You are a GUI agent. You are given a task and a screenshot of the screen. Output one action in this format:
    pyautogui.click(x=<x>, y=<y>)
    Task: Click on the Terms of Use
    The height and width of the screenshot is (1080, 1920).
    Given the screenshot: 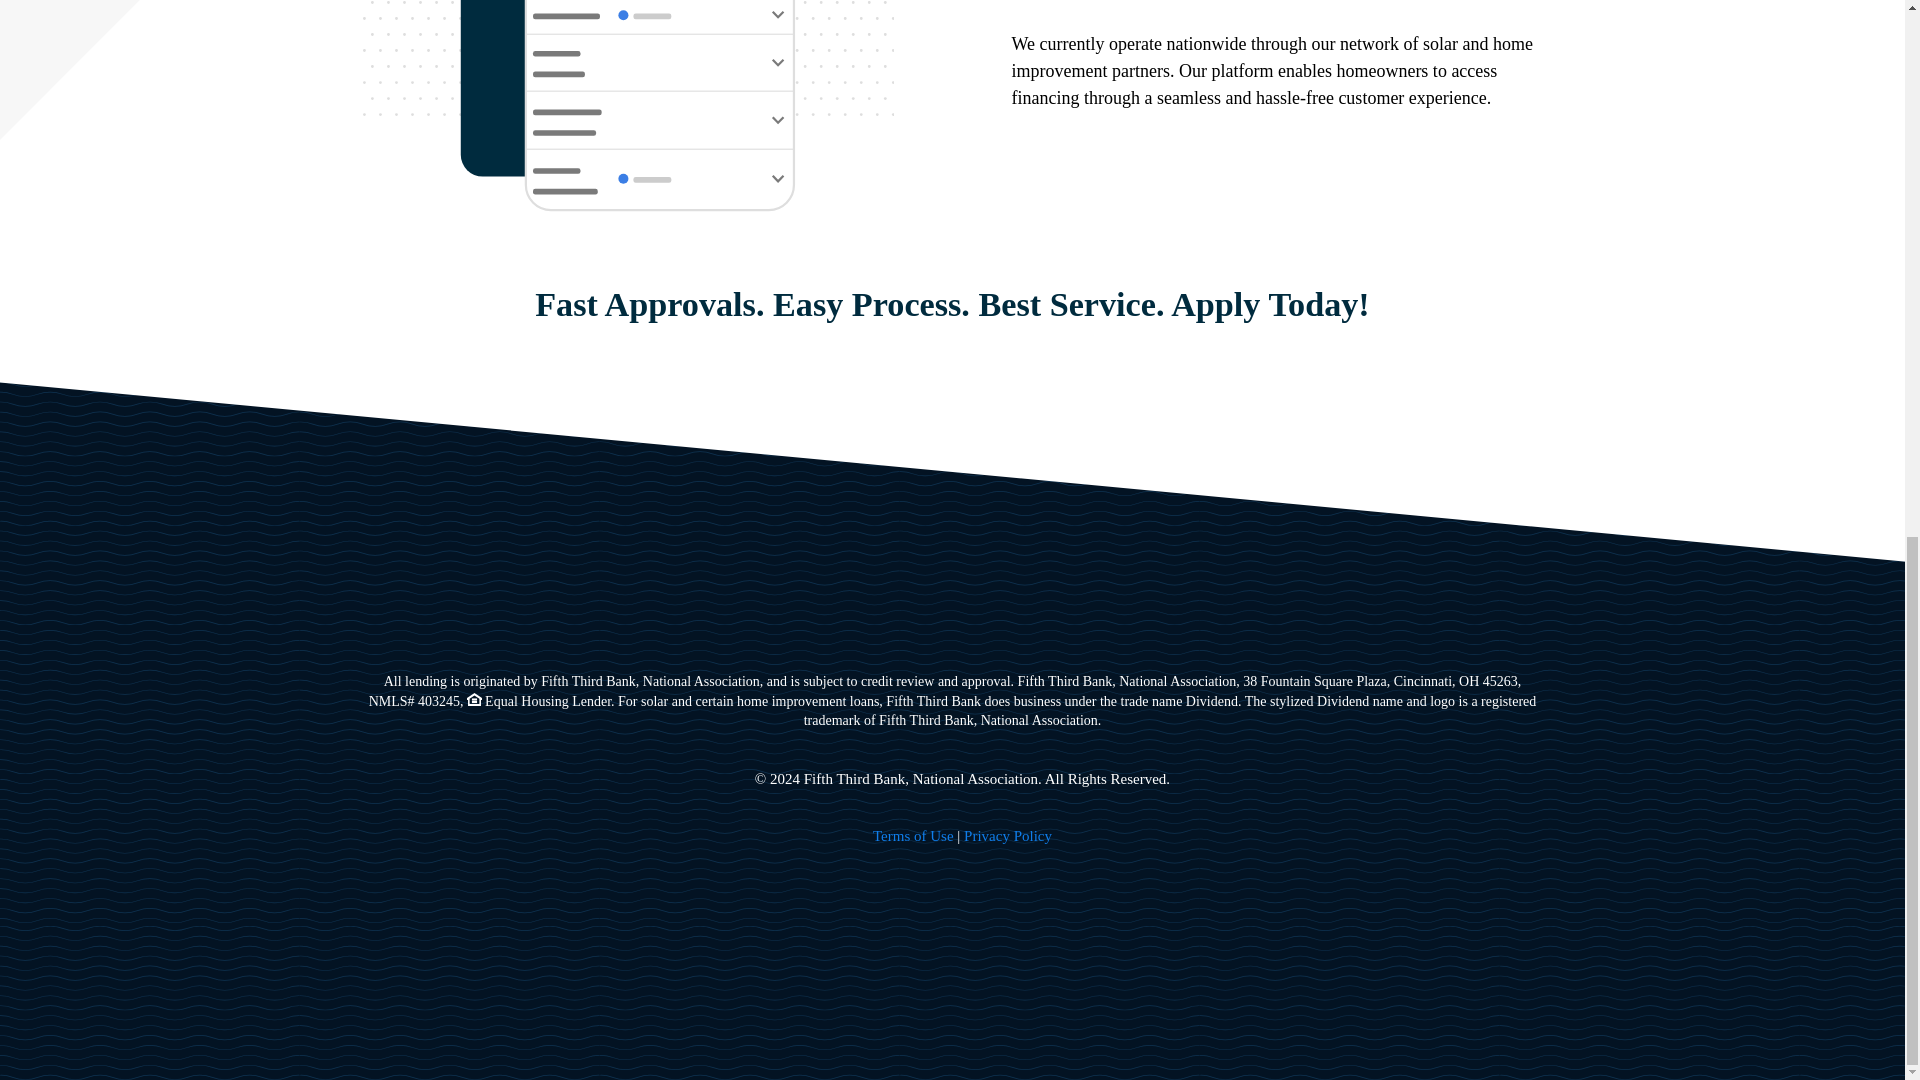 What is the action you would take?
    pyautogui.click(x=914, y=836)
    